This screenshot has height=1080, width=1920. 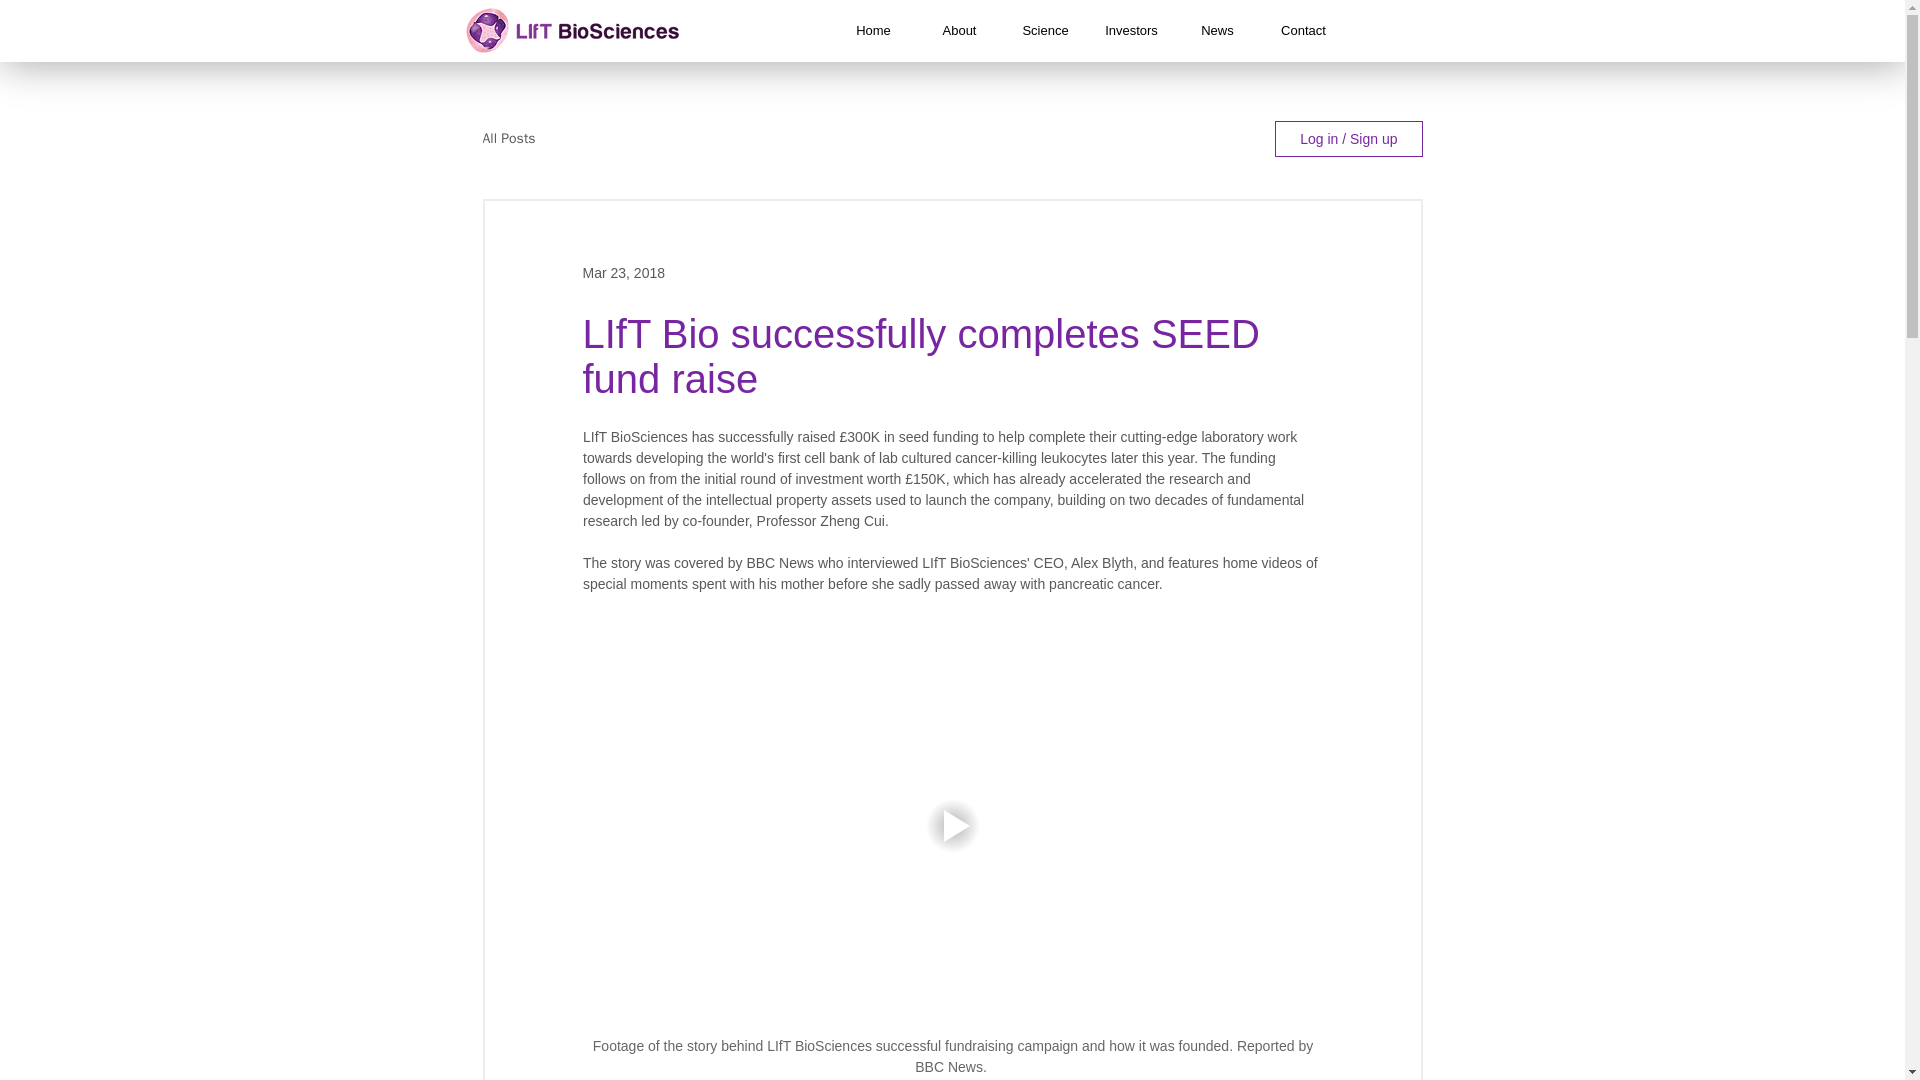 What do you see at coordinates (622, 271) in the screenshot?
I see `Mar 23, 2018` at bounding box center [622, 271].